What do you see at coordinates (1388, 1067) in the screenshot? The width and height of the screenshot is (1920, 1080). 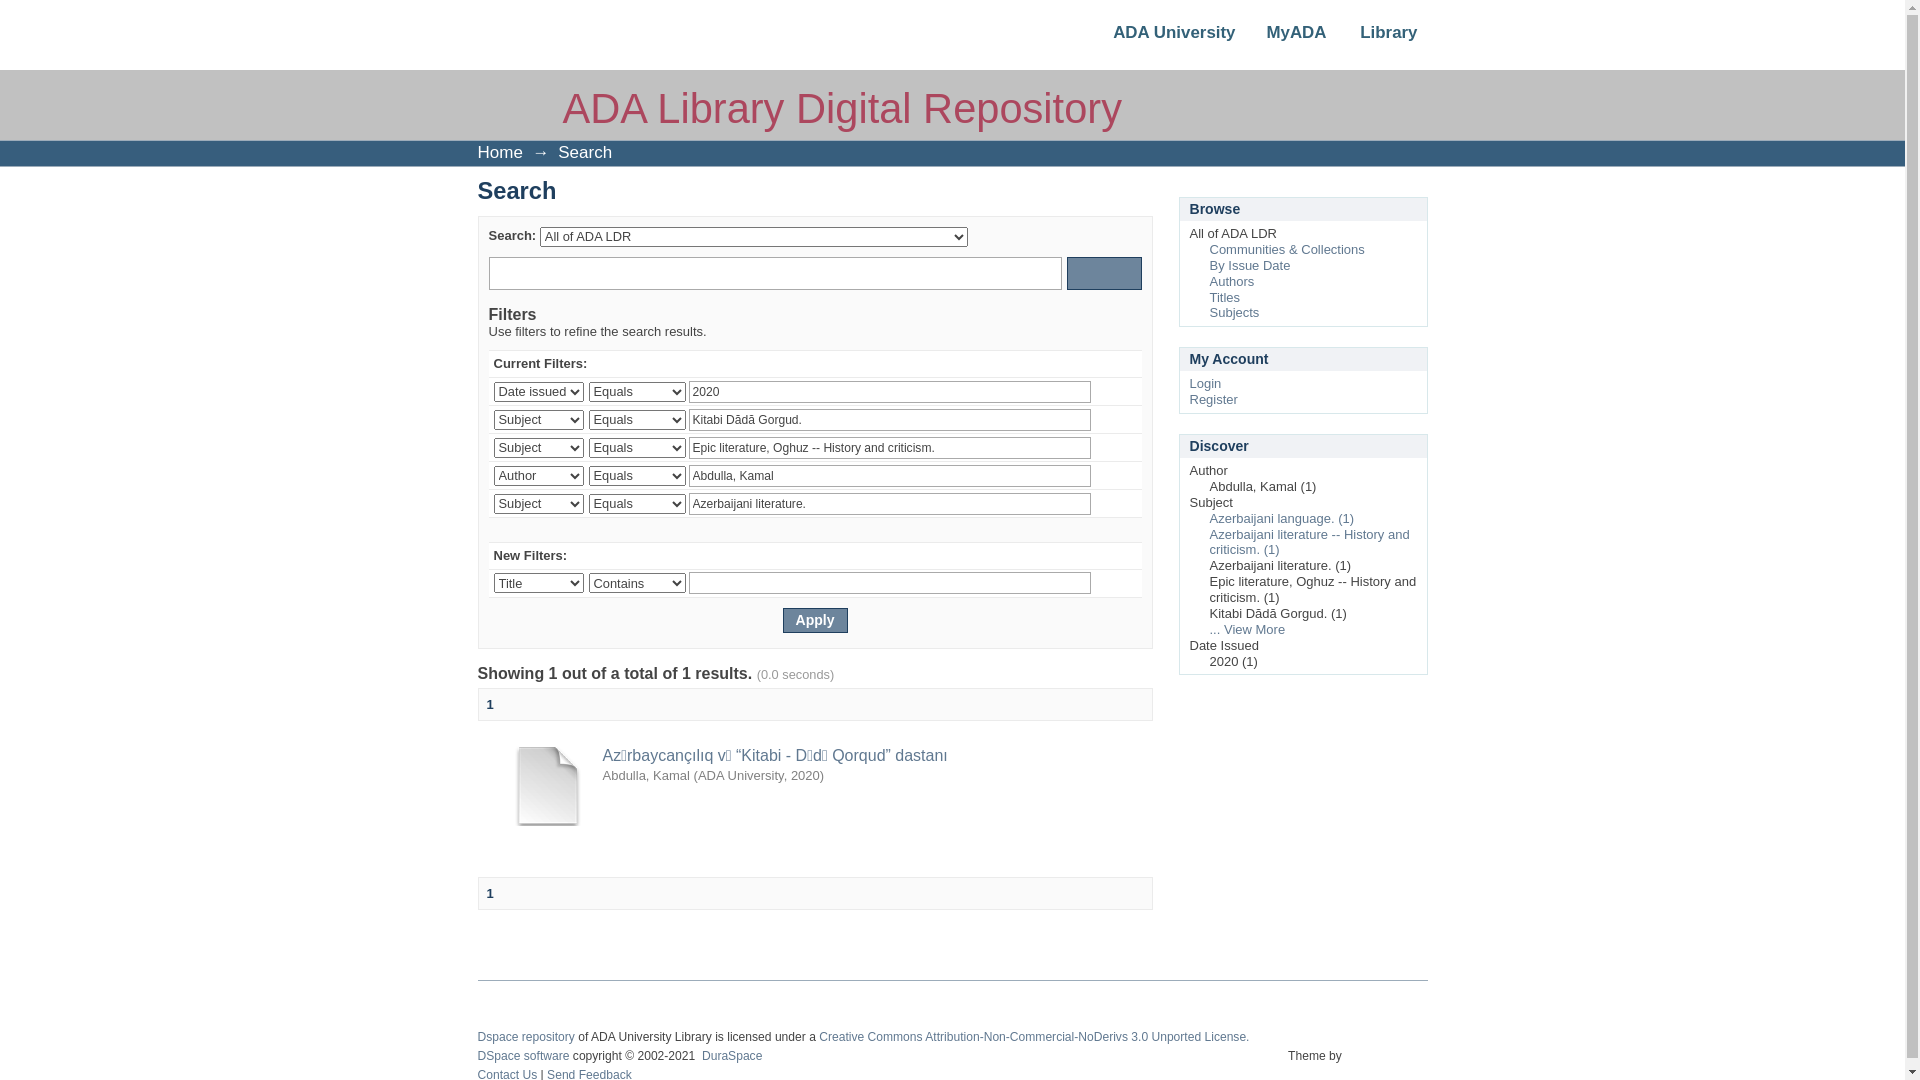 I see ` ` at bounding box center [1388, 1067].